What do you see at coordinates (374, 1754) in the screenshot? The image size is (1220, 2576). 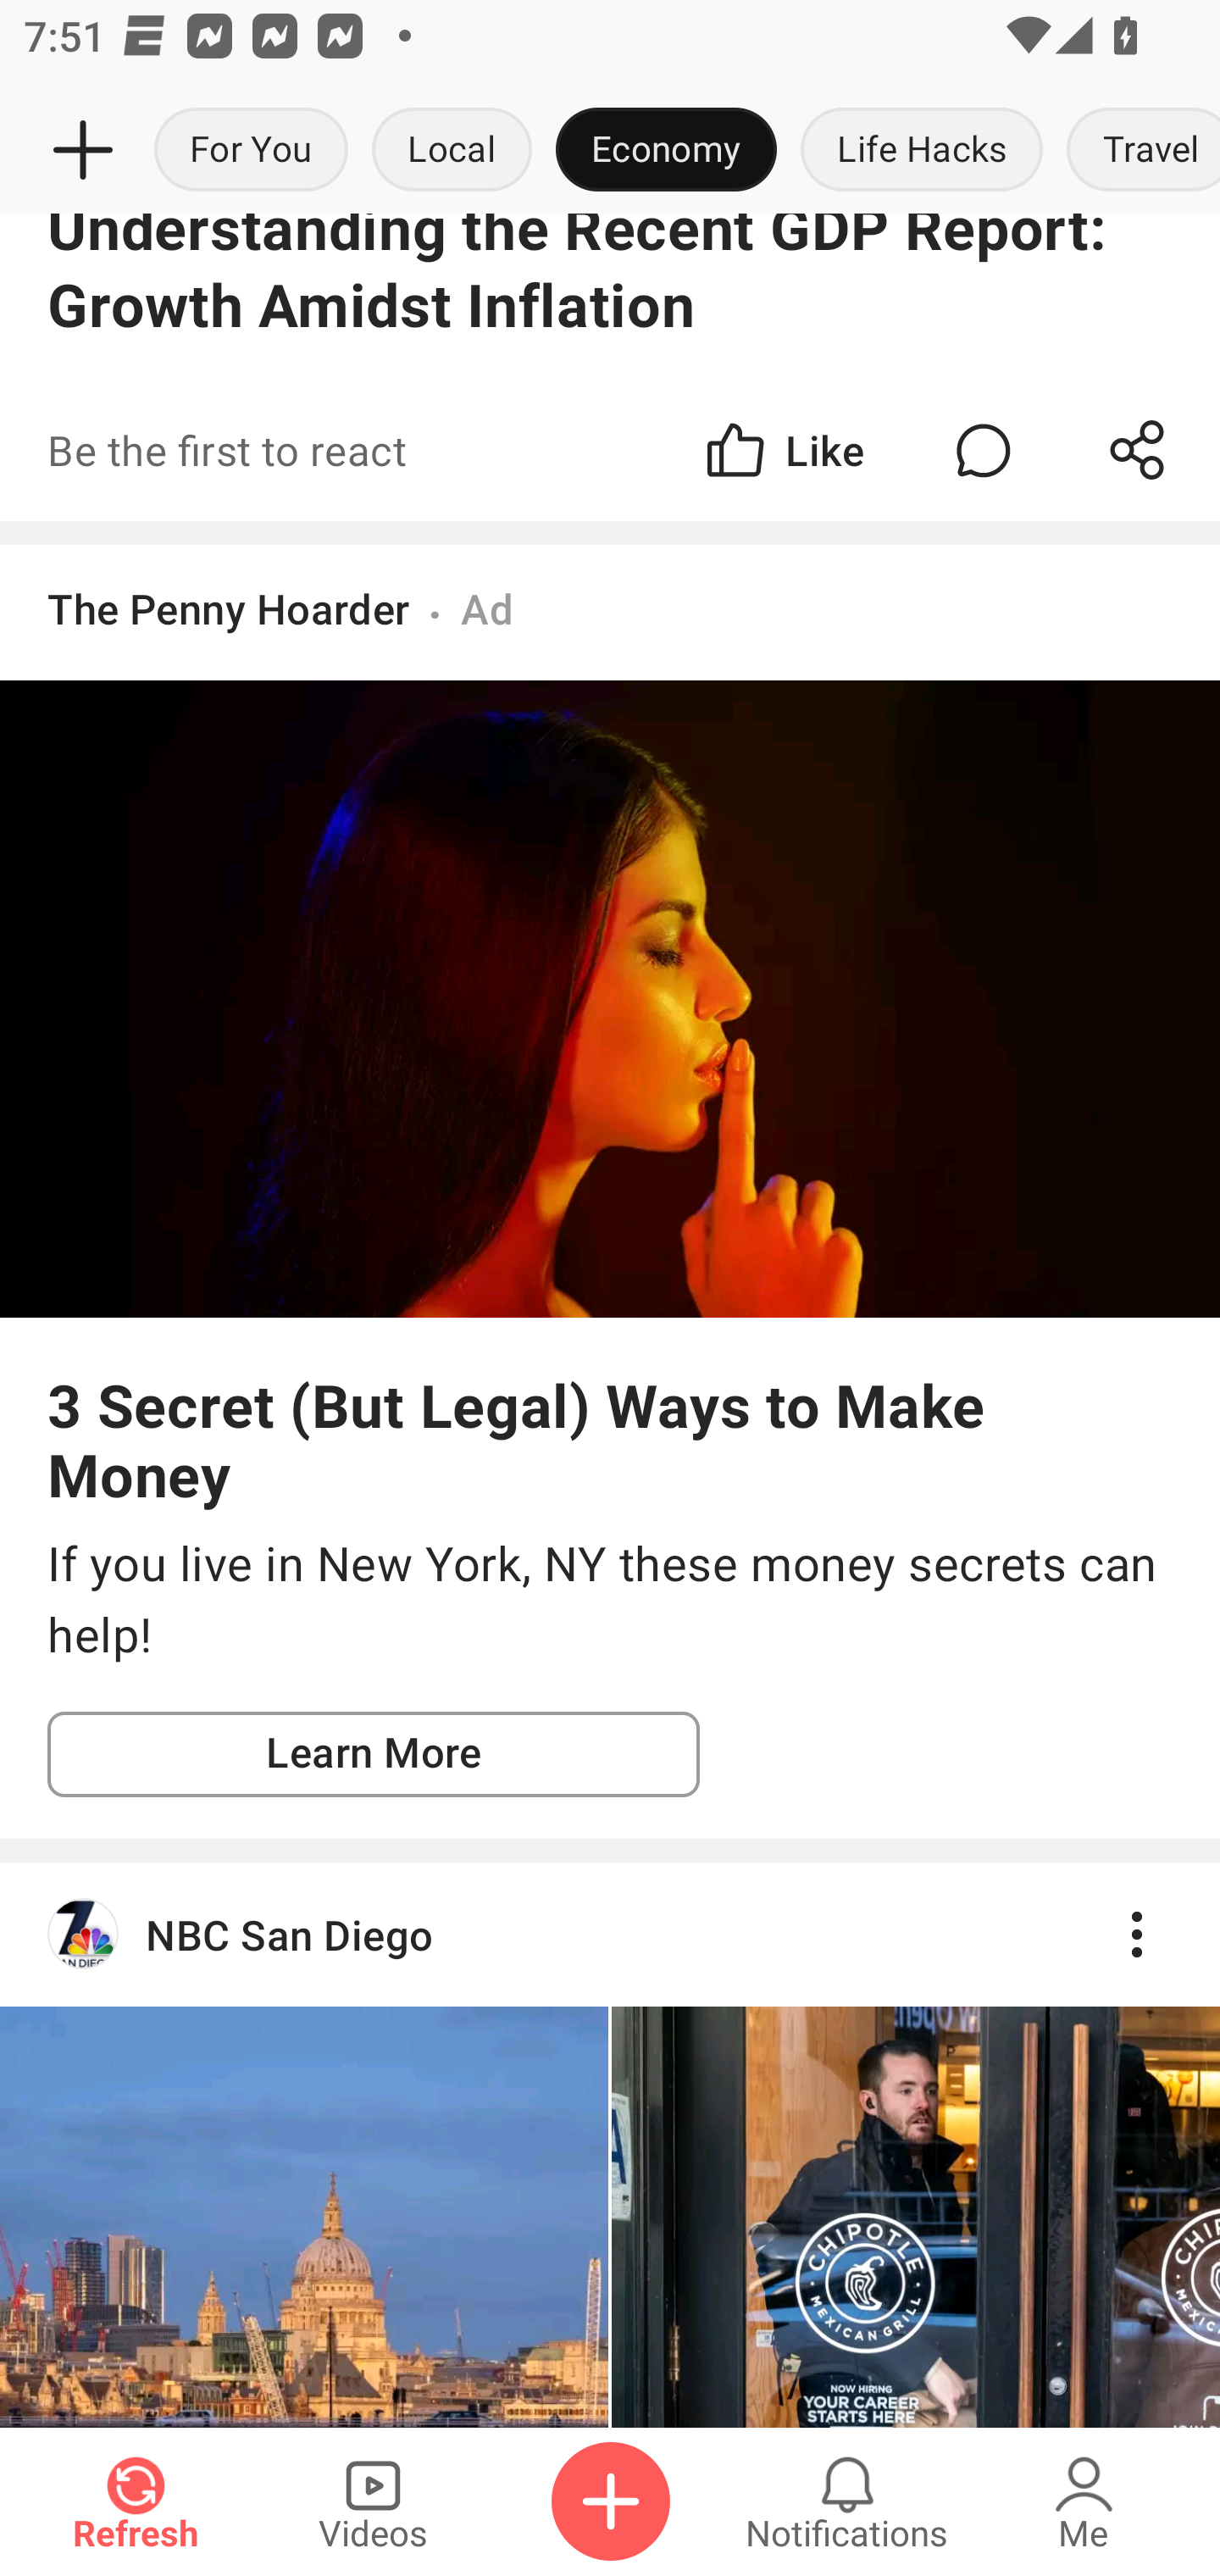 I see `Learn More` at bounding box center [374, 1754].